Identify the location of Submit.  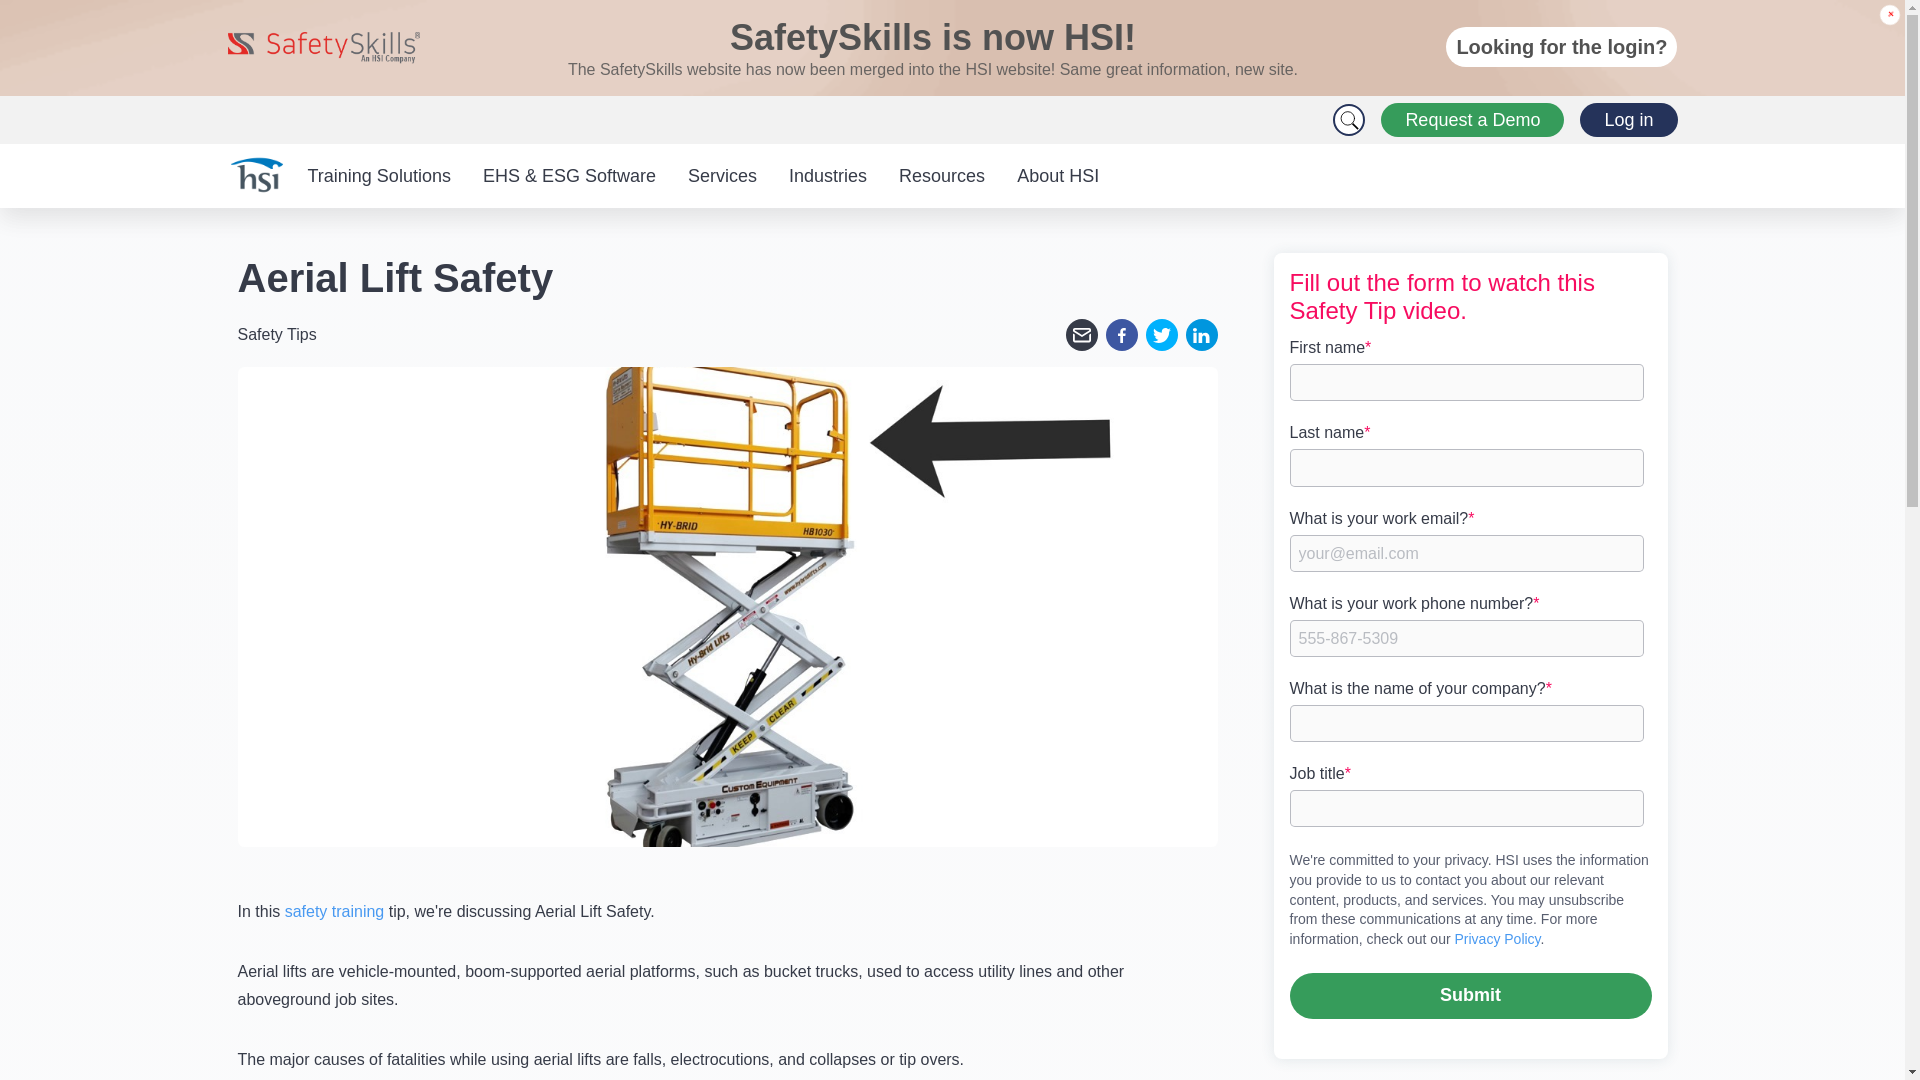
(1470, 996).